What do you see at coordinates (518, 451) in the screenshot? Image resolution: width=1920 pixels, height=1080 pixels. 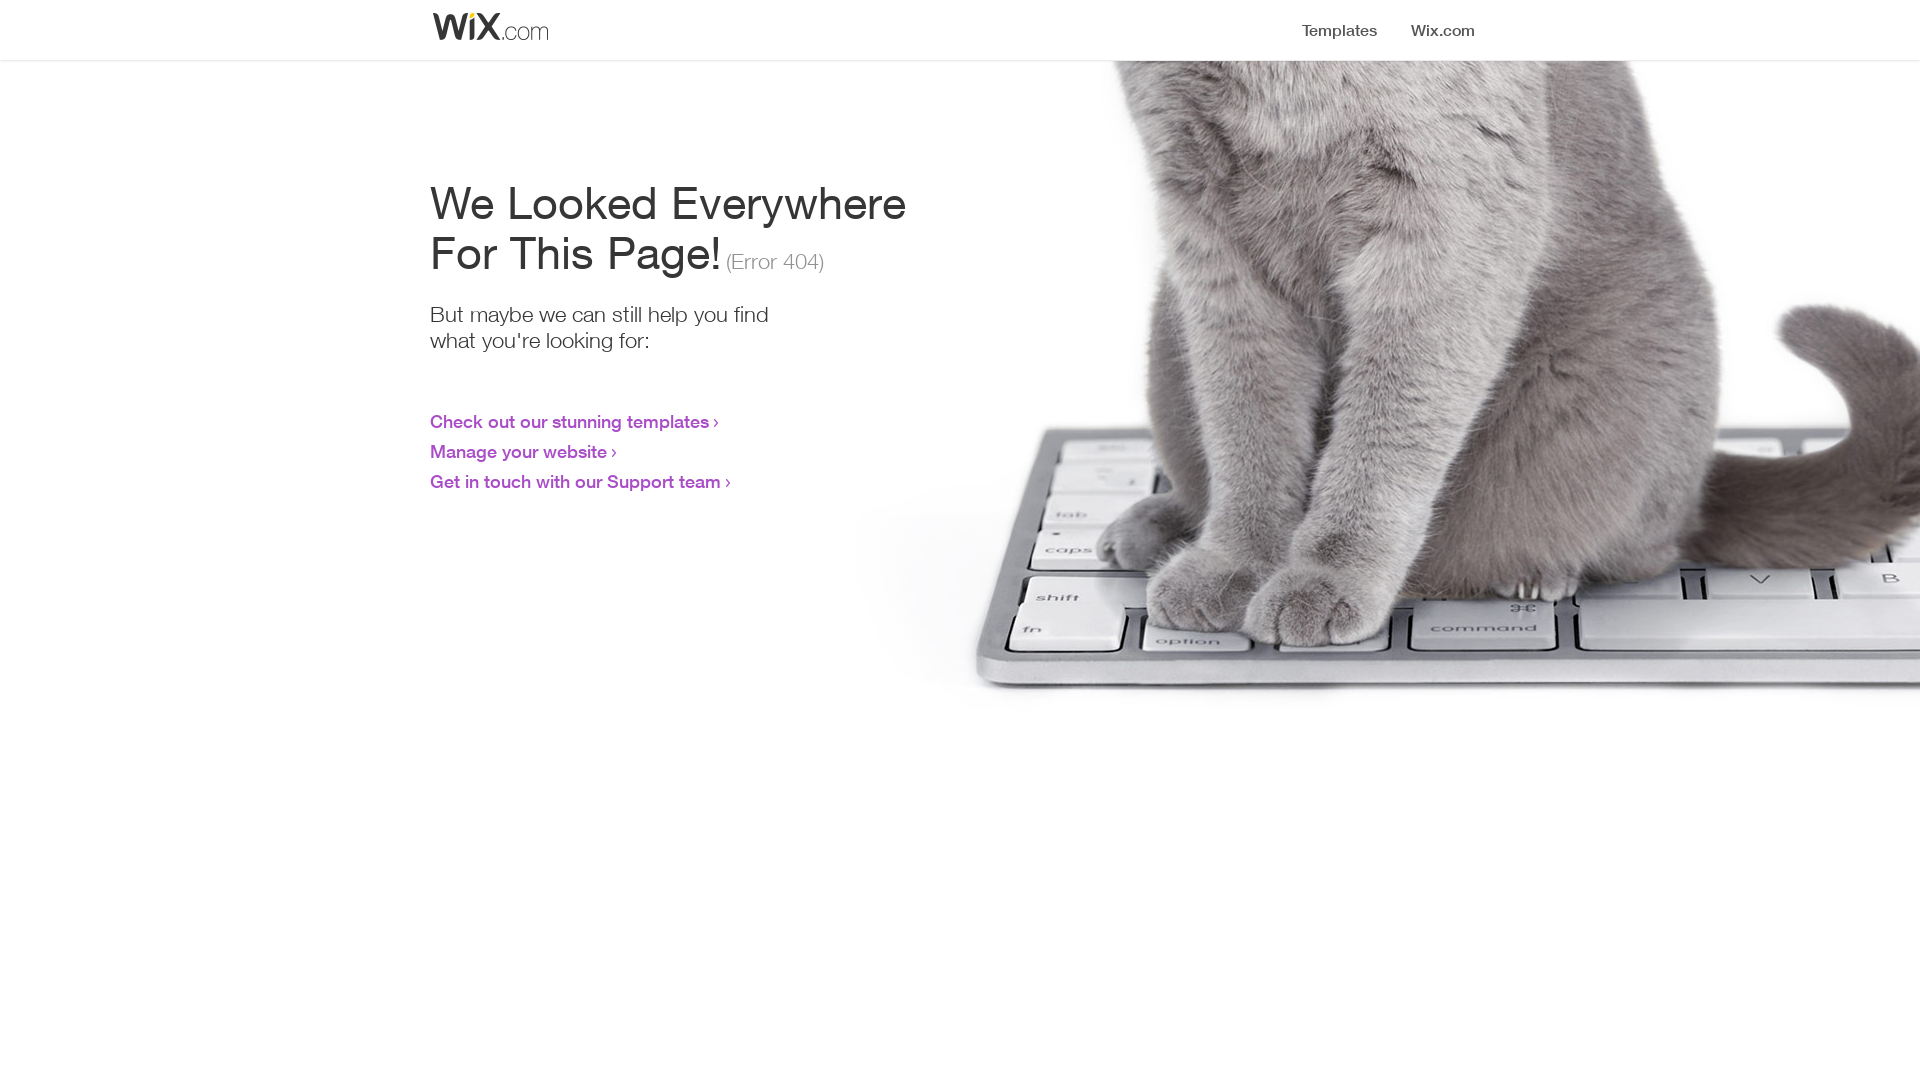 I see `Manage your website` at bounding box center [518, 451].